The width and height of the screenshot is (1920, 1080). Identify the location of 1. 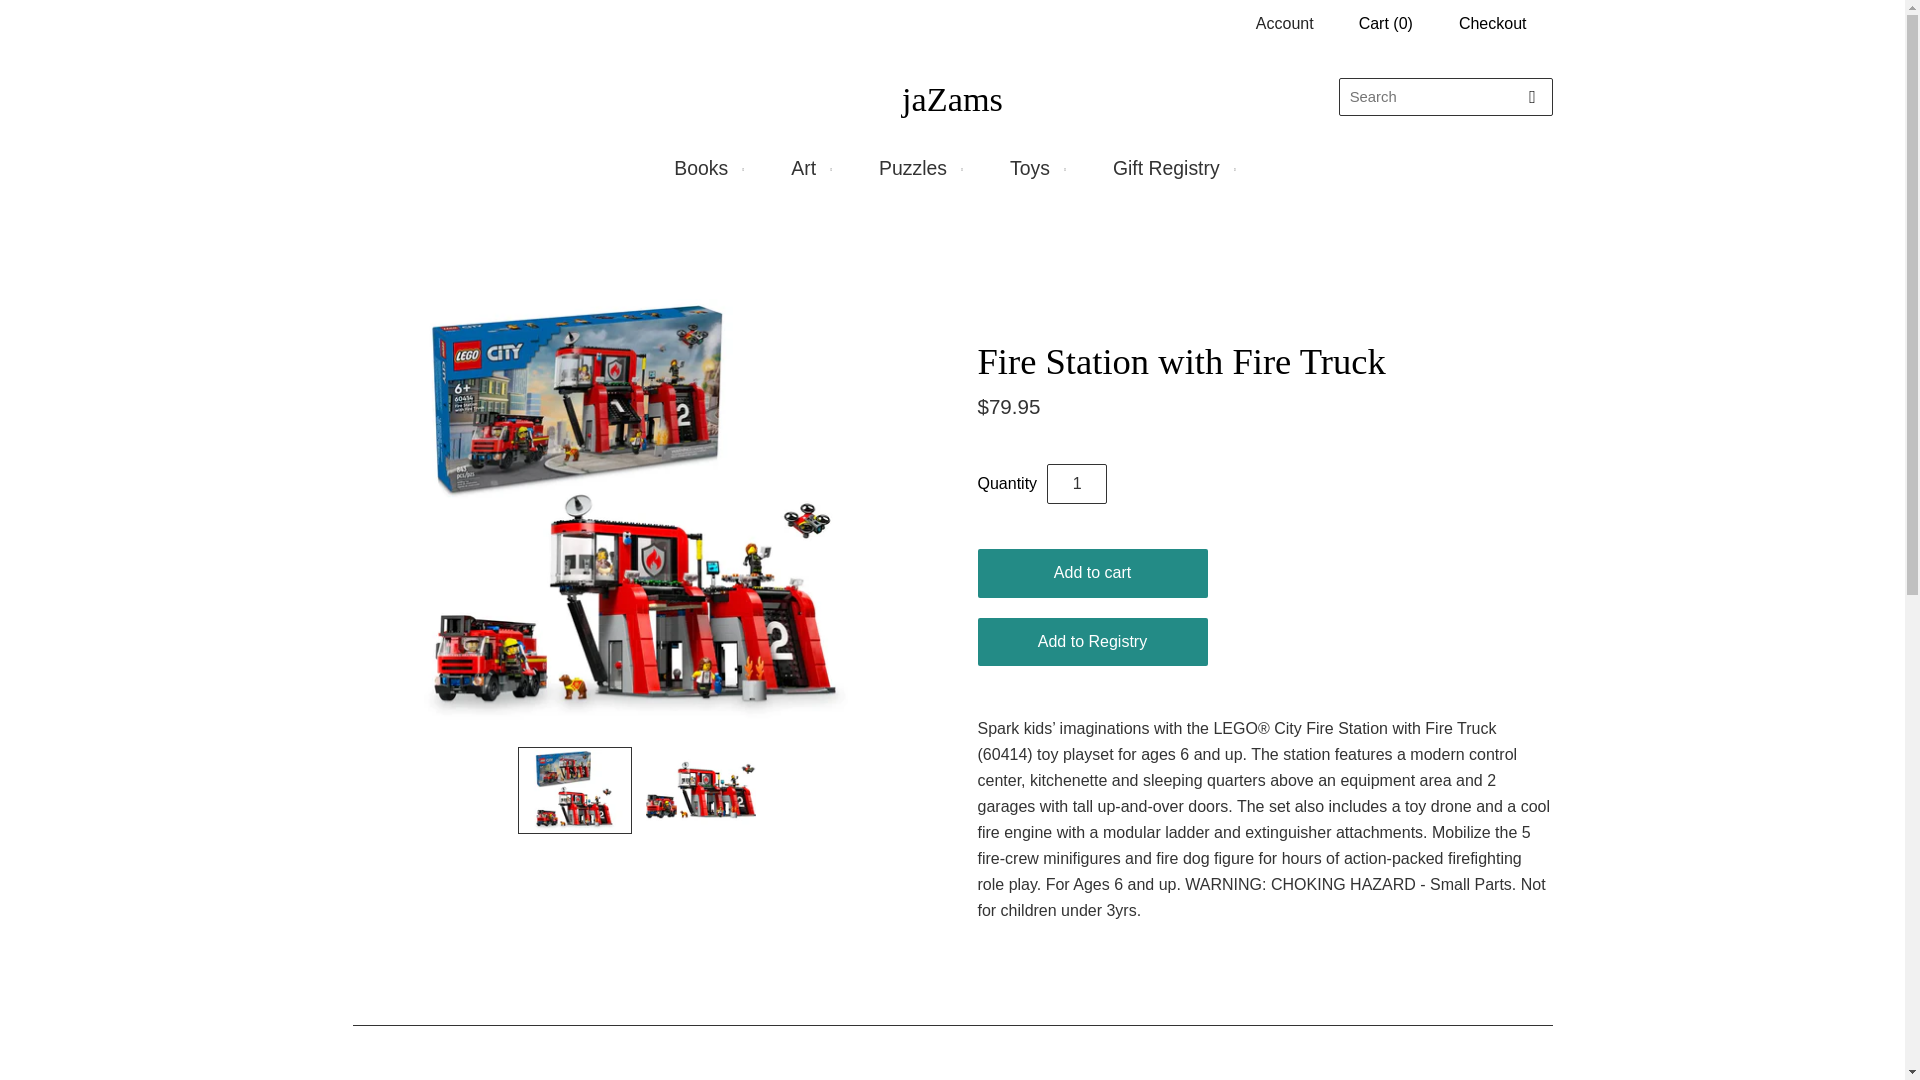
(1076, 484).